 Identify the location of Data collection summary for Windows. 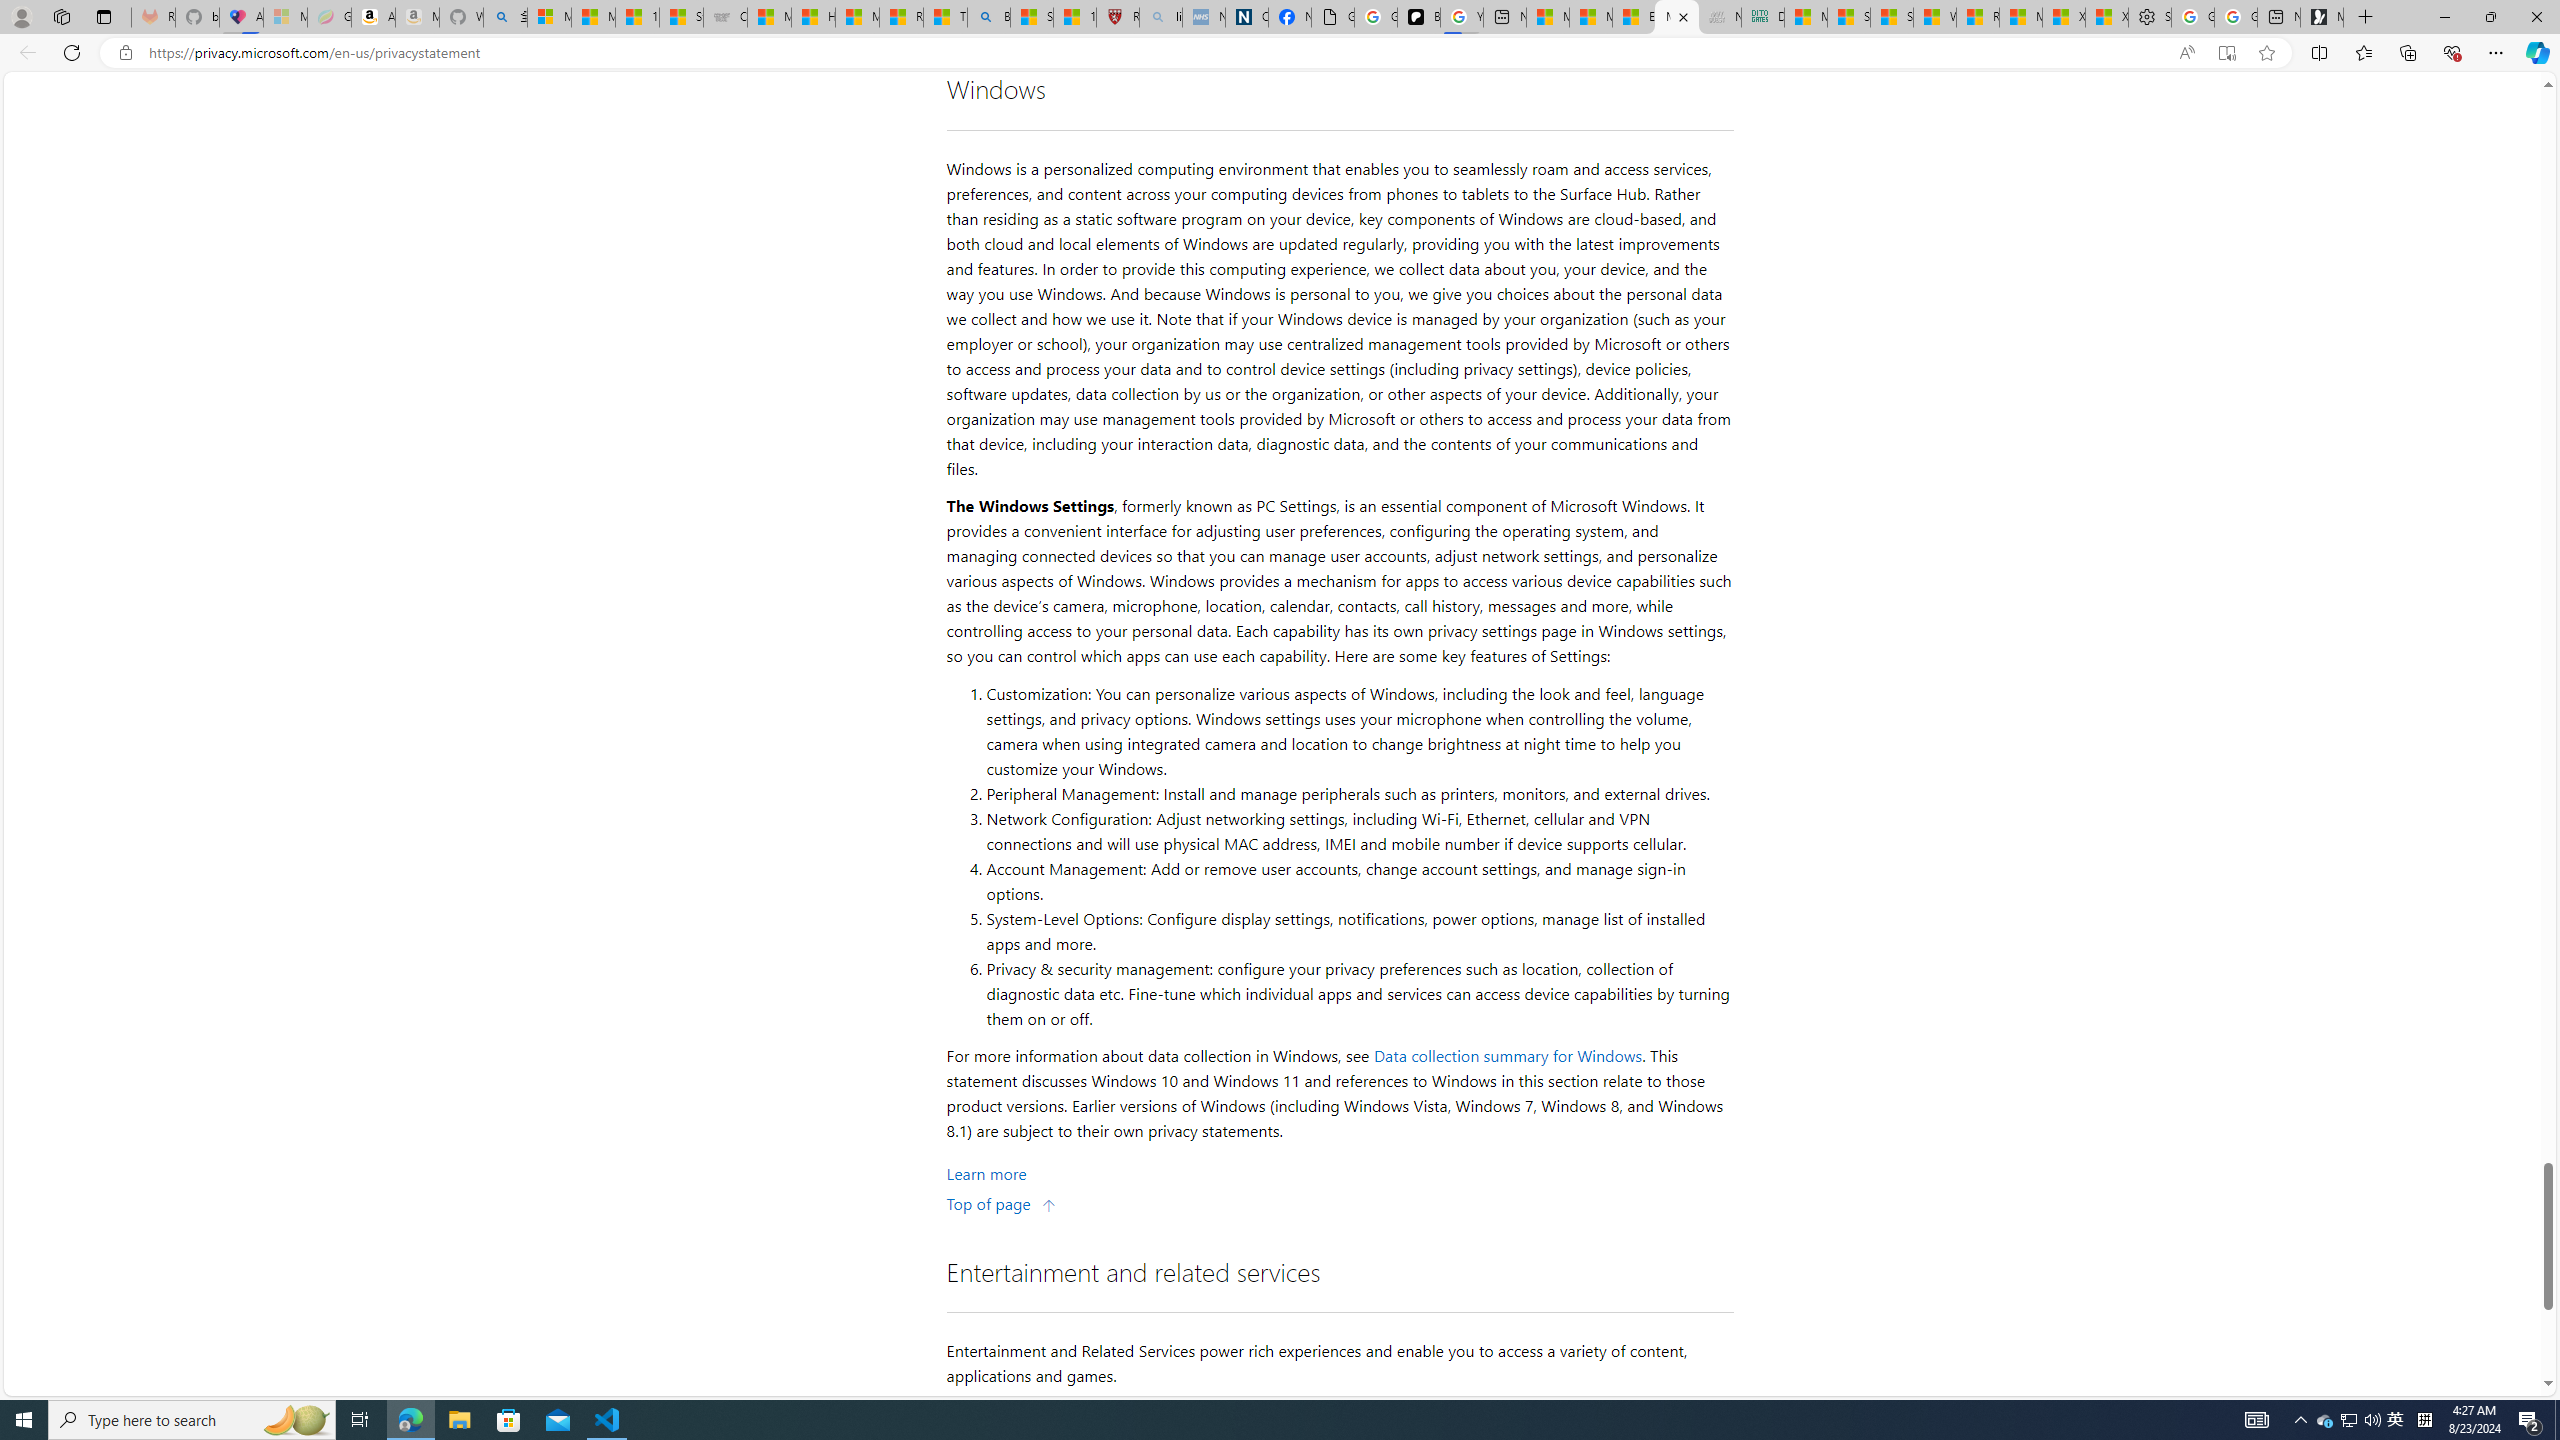
(1508, 1056).